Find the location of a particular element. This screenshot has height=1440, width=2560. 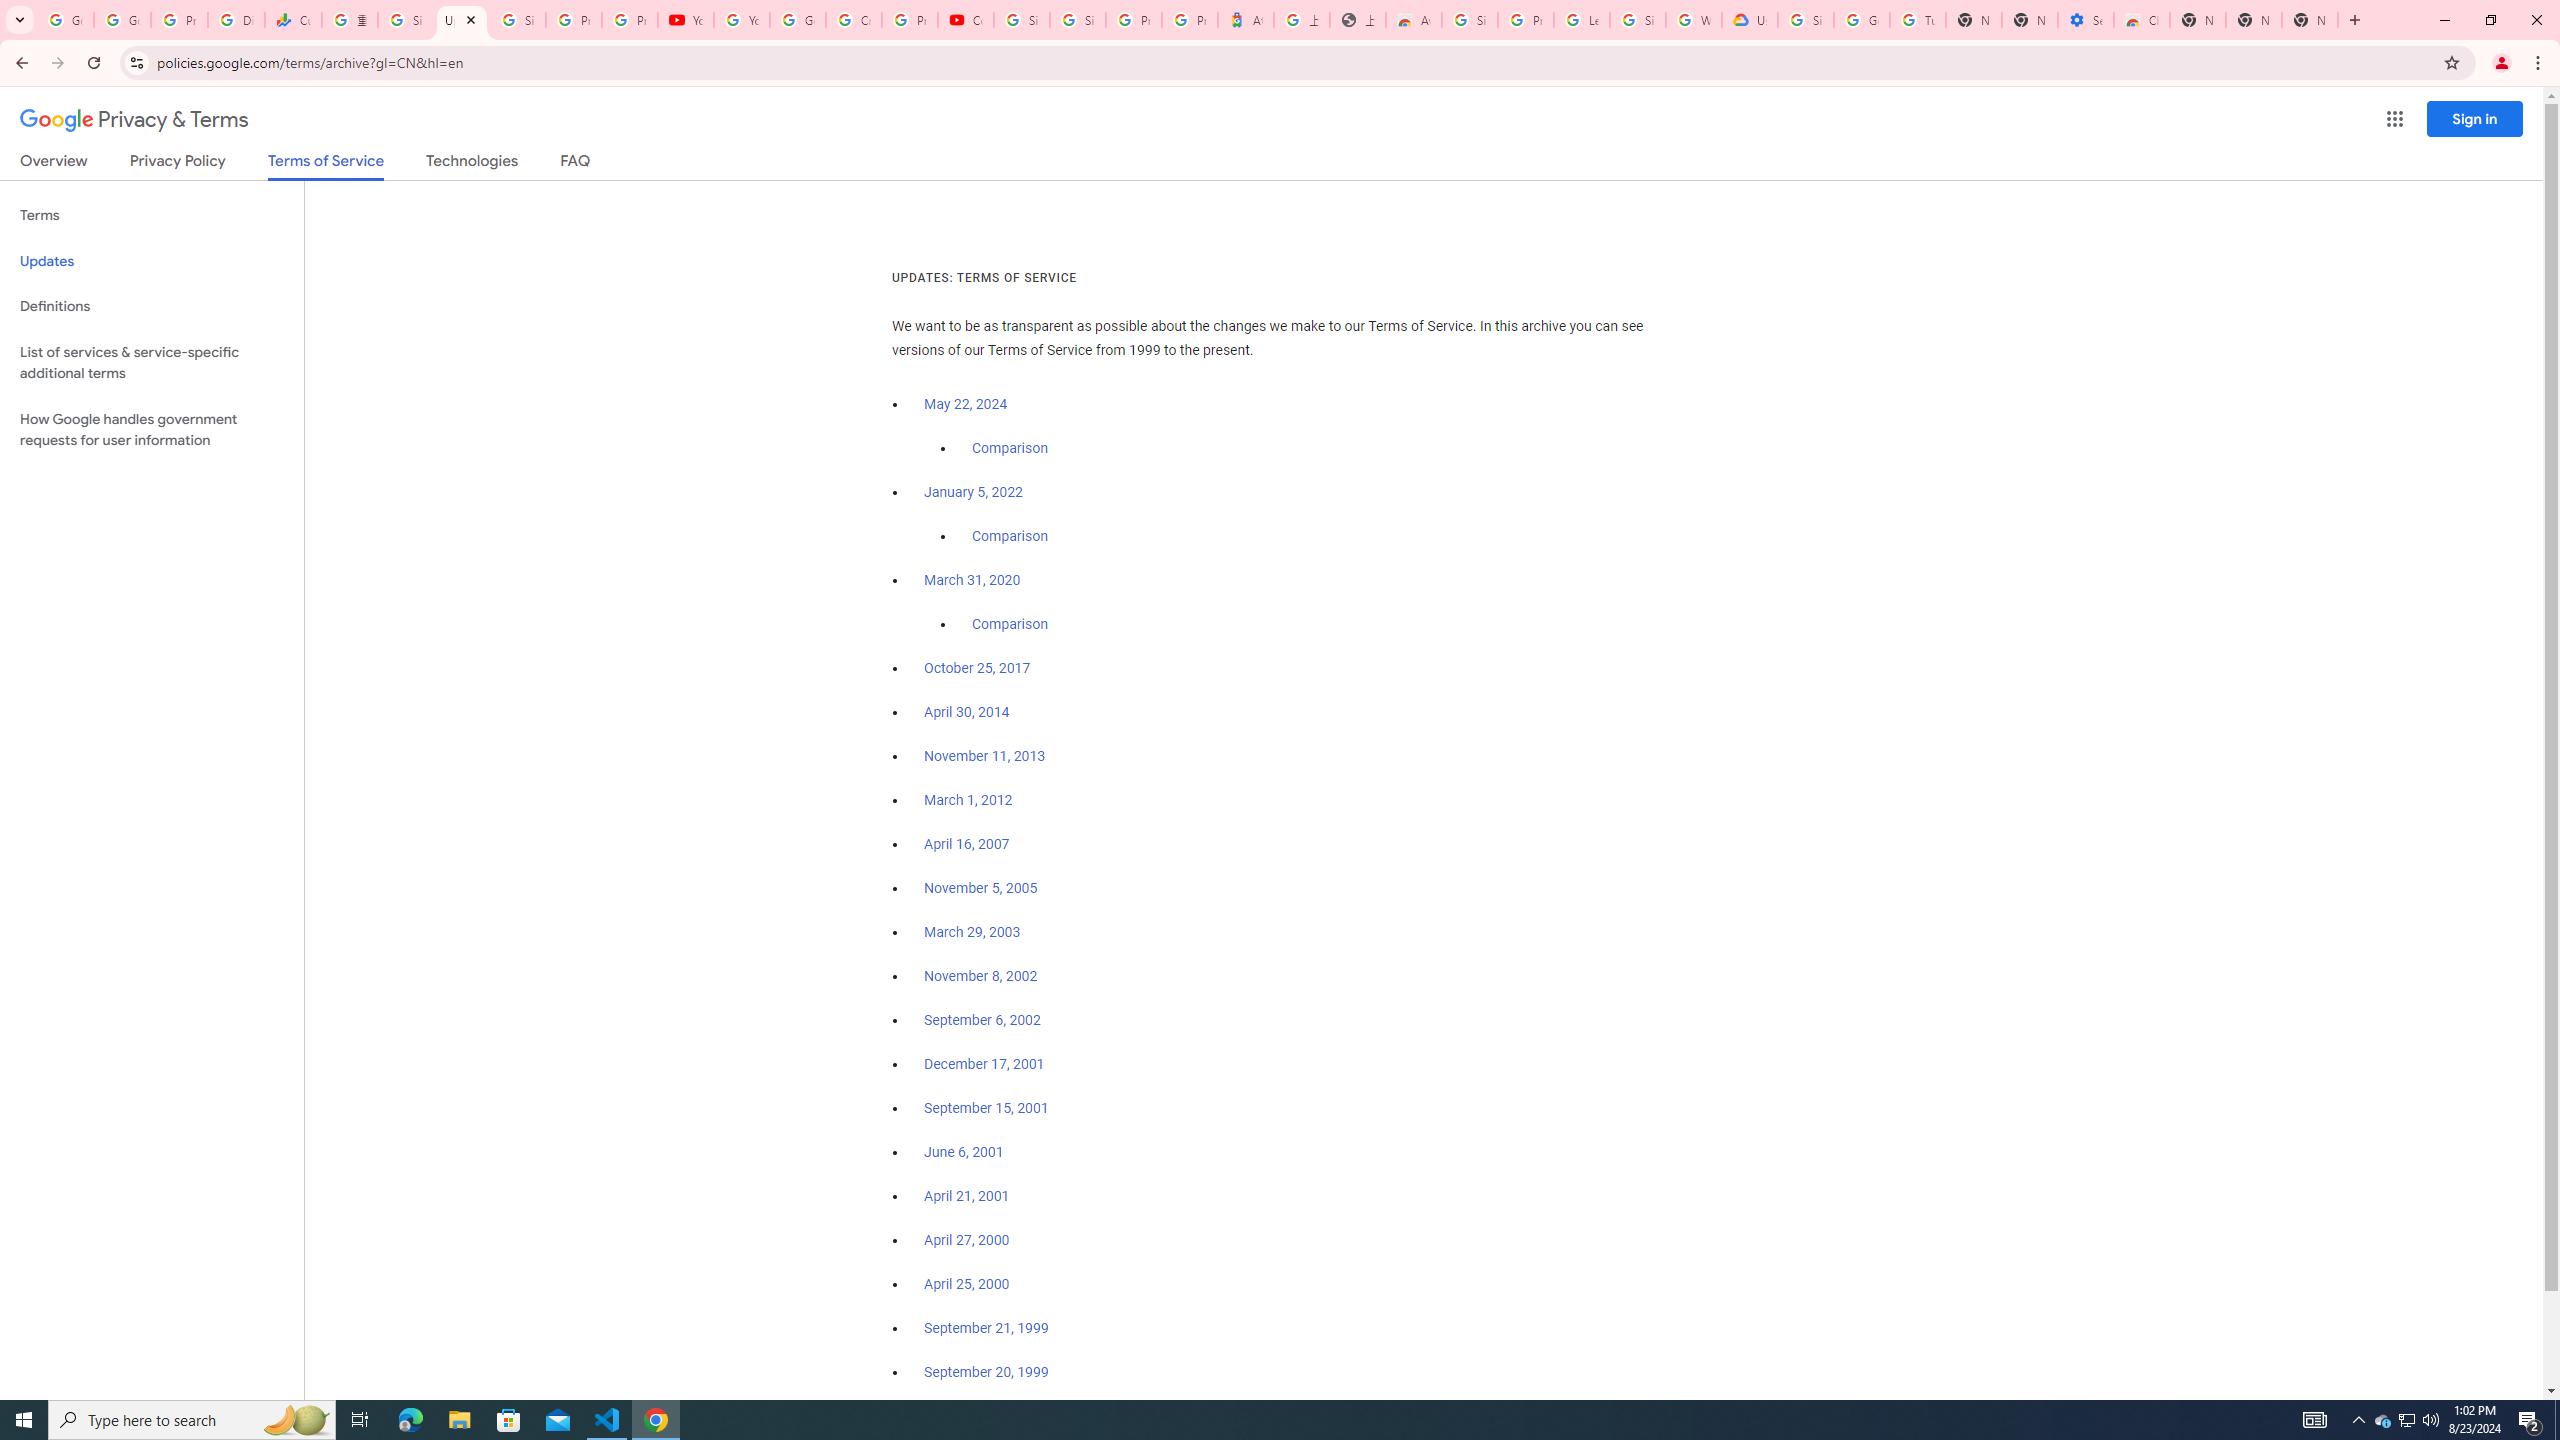

New Tab is located at coordinates (2197, 20).